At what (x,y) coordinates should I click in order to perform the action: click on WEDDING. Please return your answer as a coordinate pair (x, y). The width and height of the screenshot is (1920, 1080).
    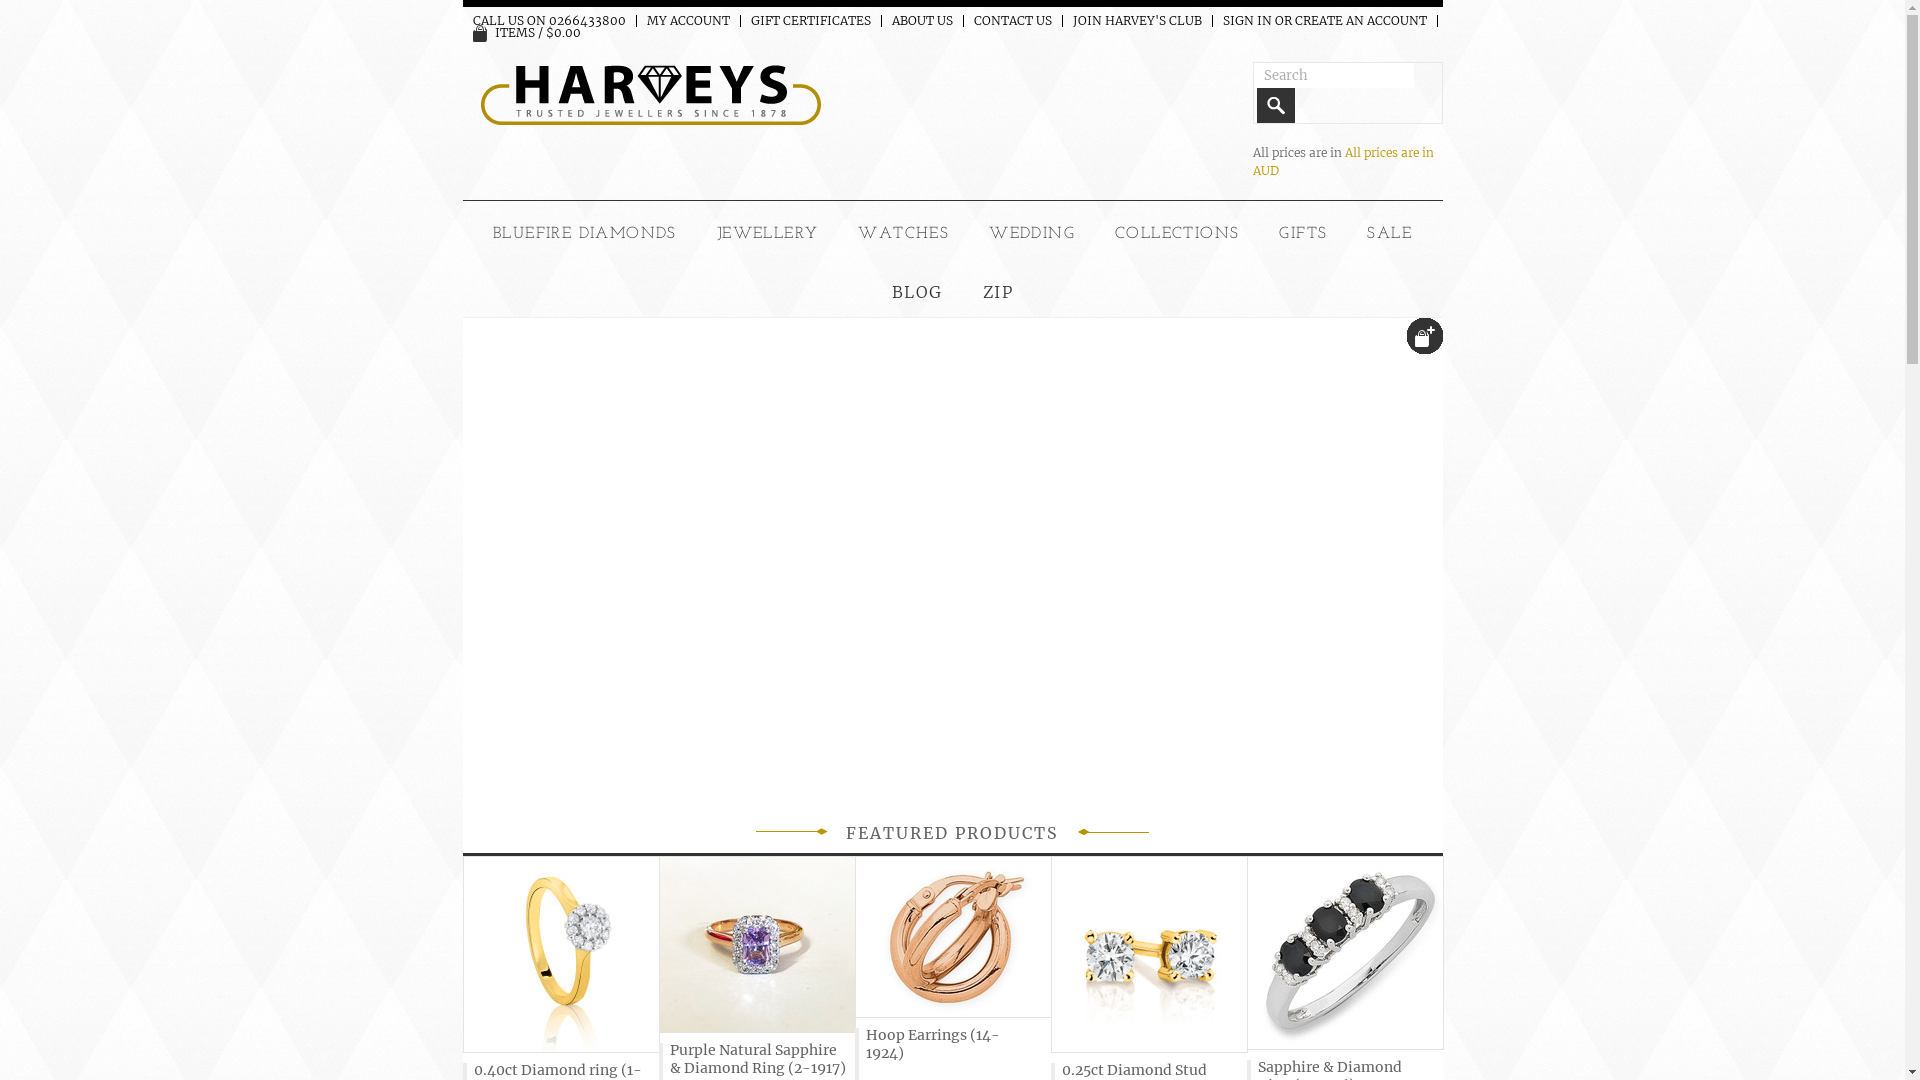
    Looking at the image, I should click on (1032, 234).